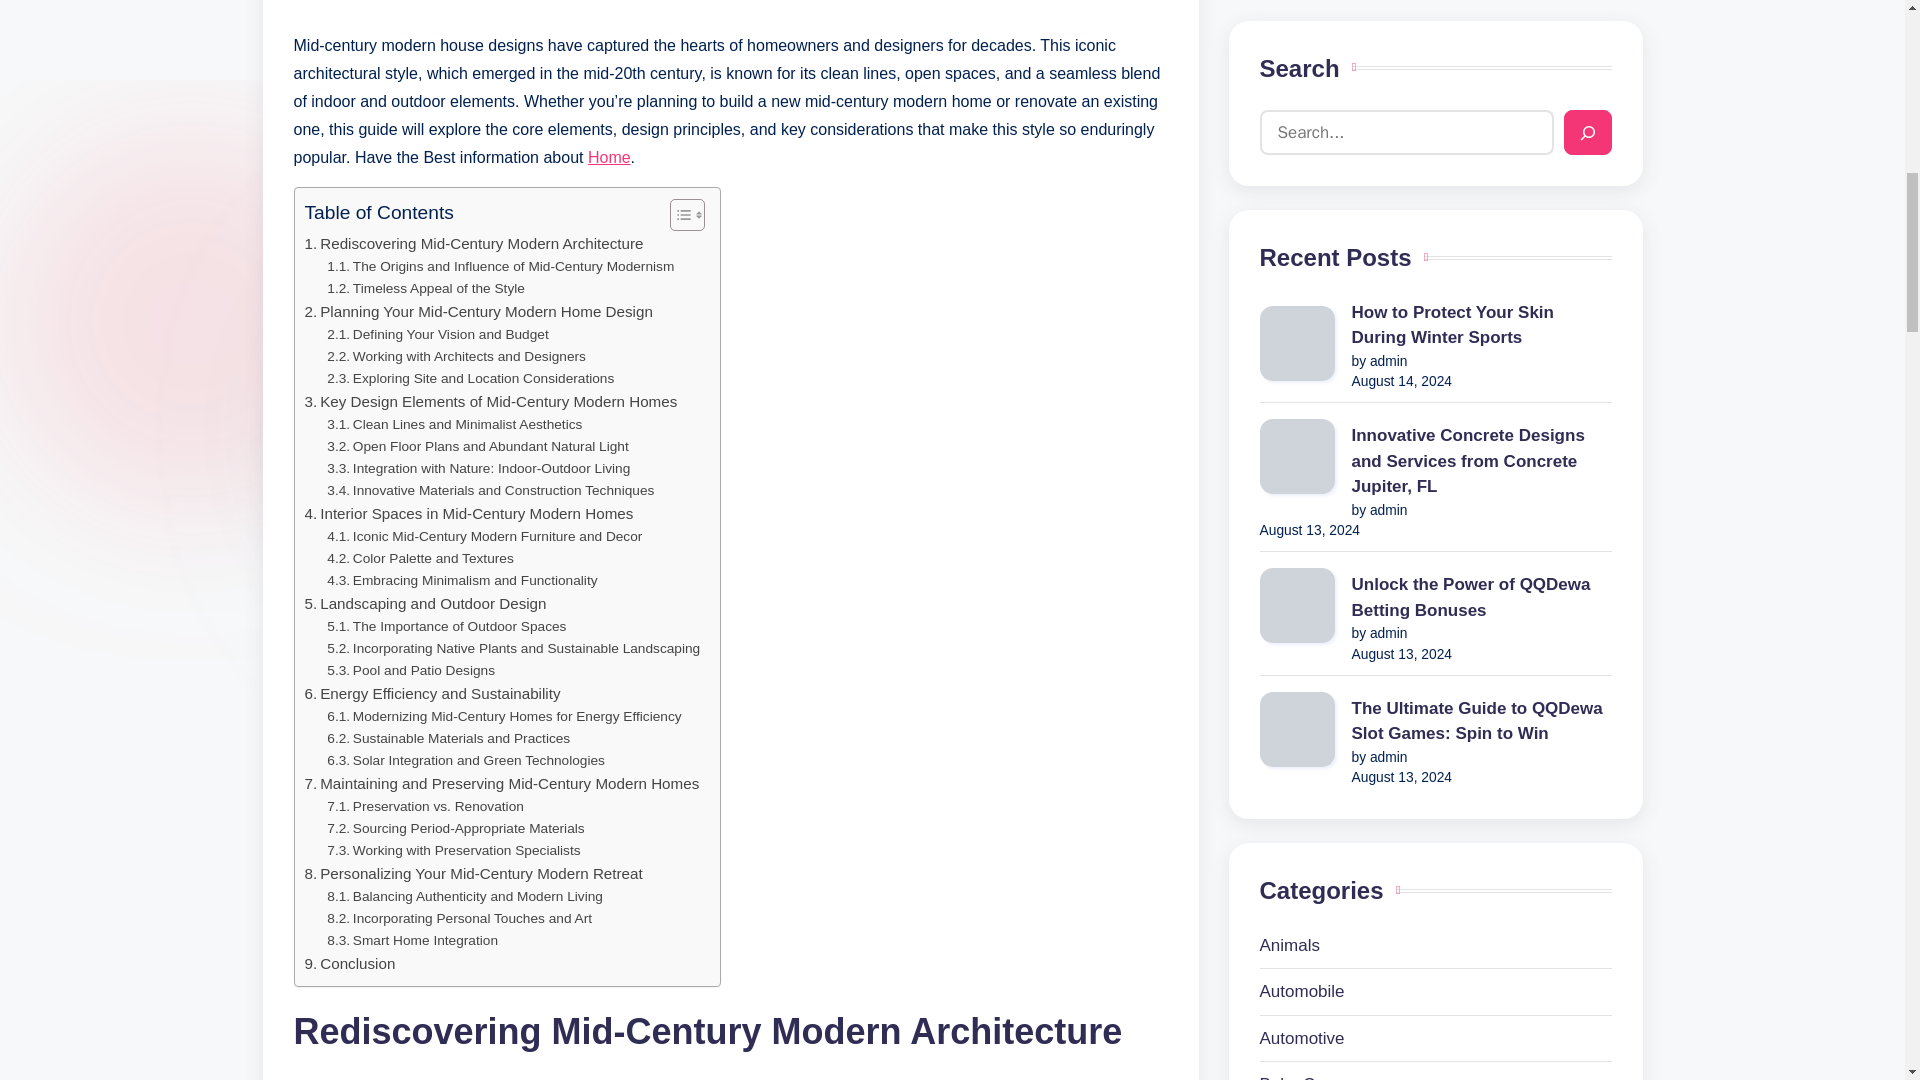  What do you see at coordinates (436, 334) in the screenshot?
I see `Defining Your Vision and Budget` at bounding box center [436, 334].